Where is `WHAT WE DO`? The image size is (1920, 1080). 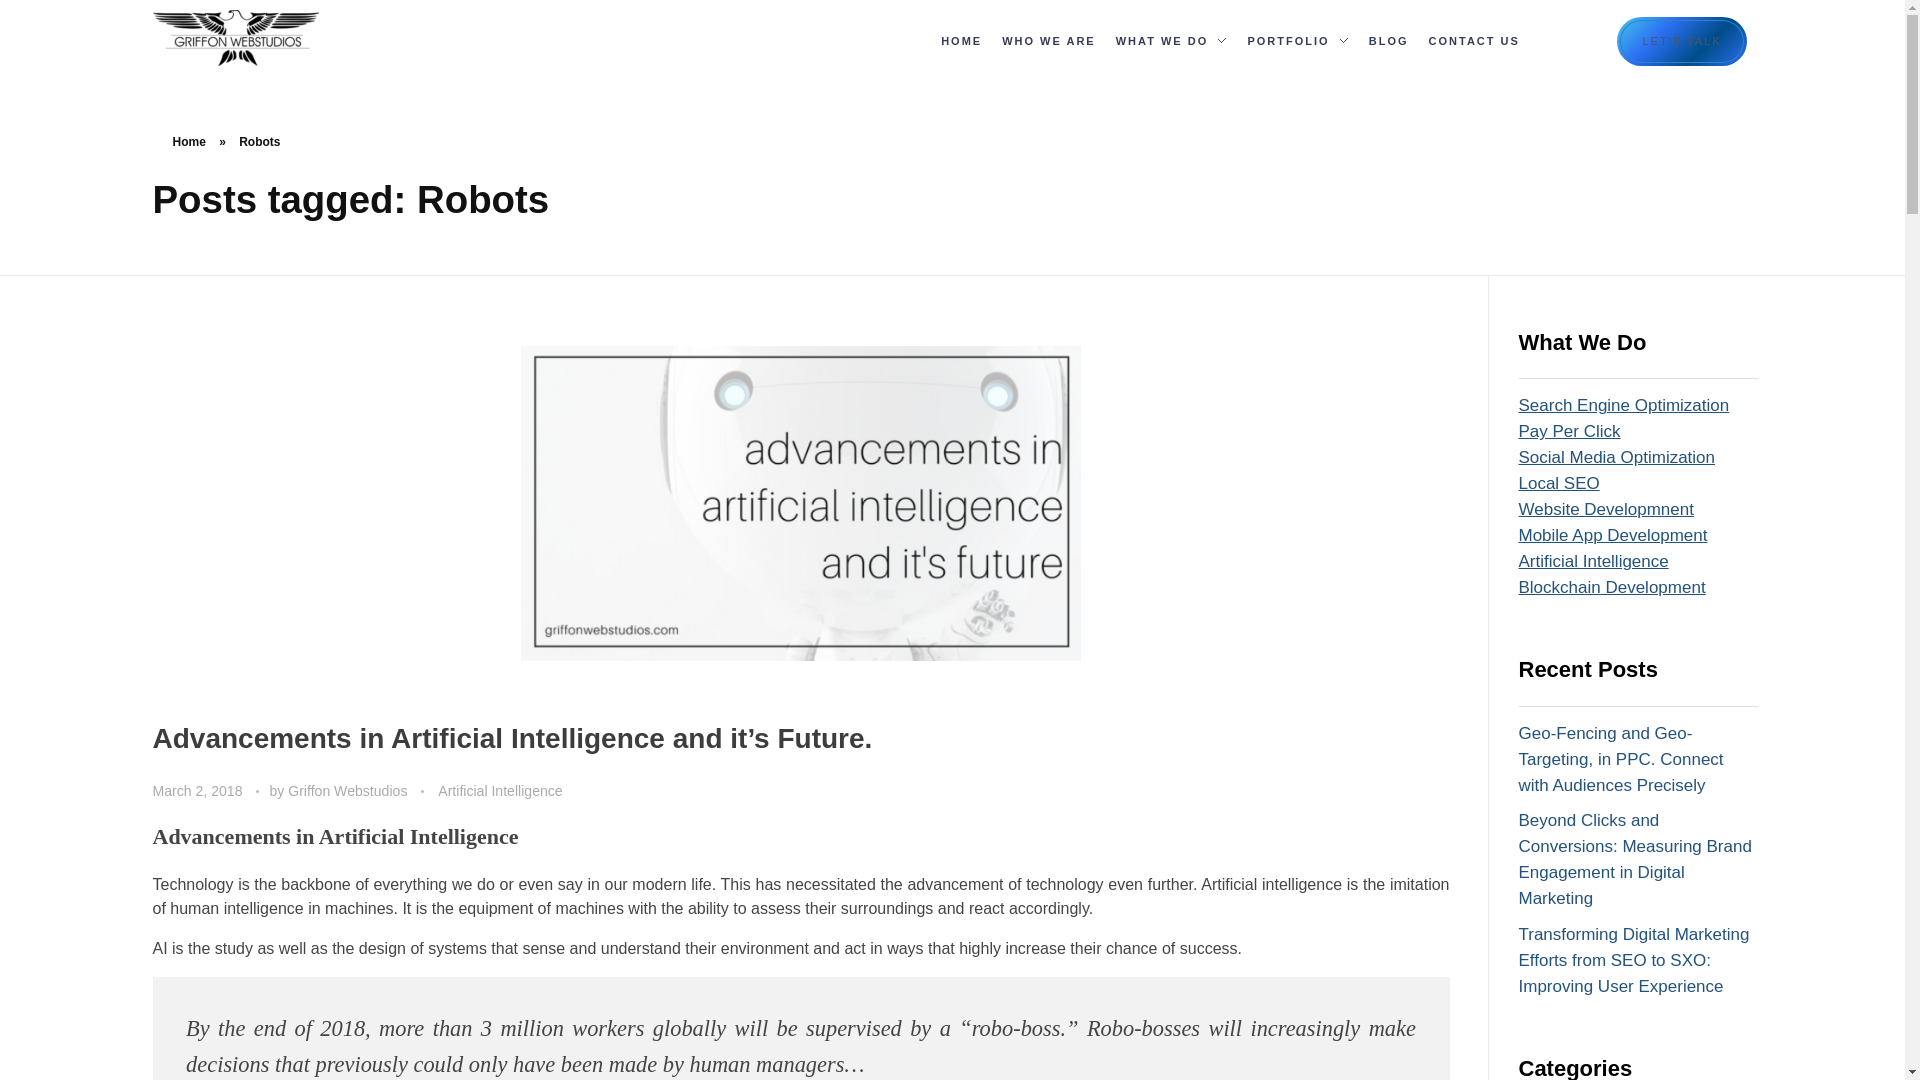 WHAT WE DO is located at coordinates (1172, 42).